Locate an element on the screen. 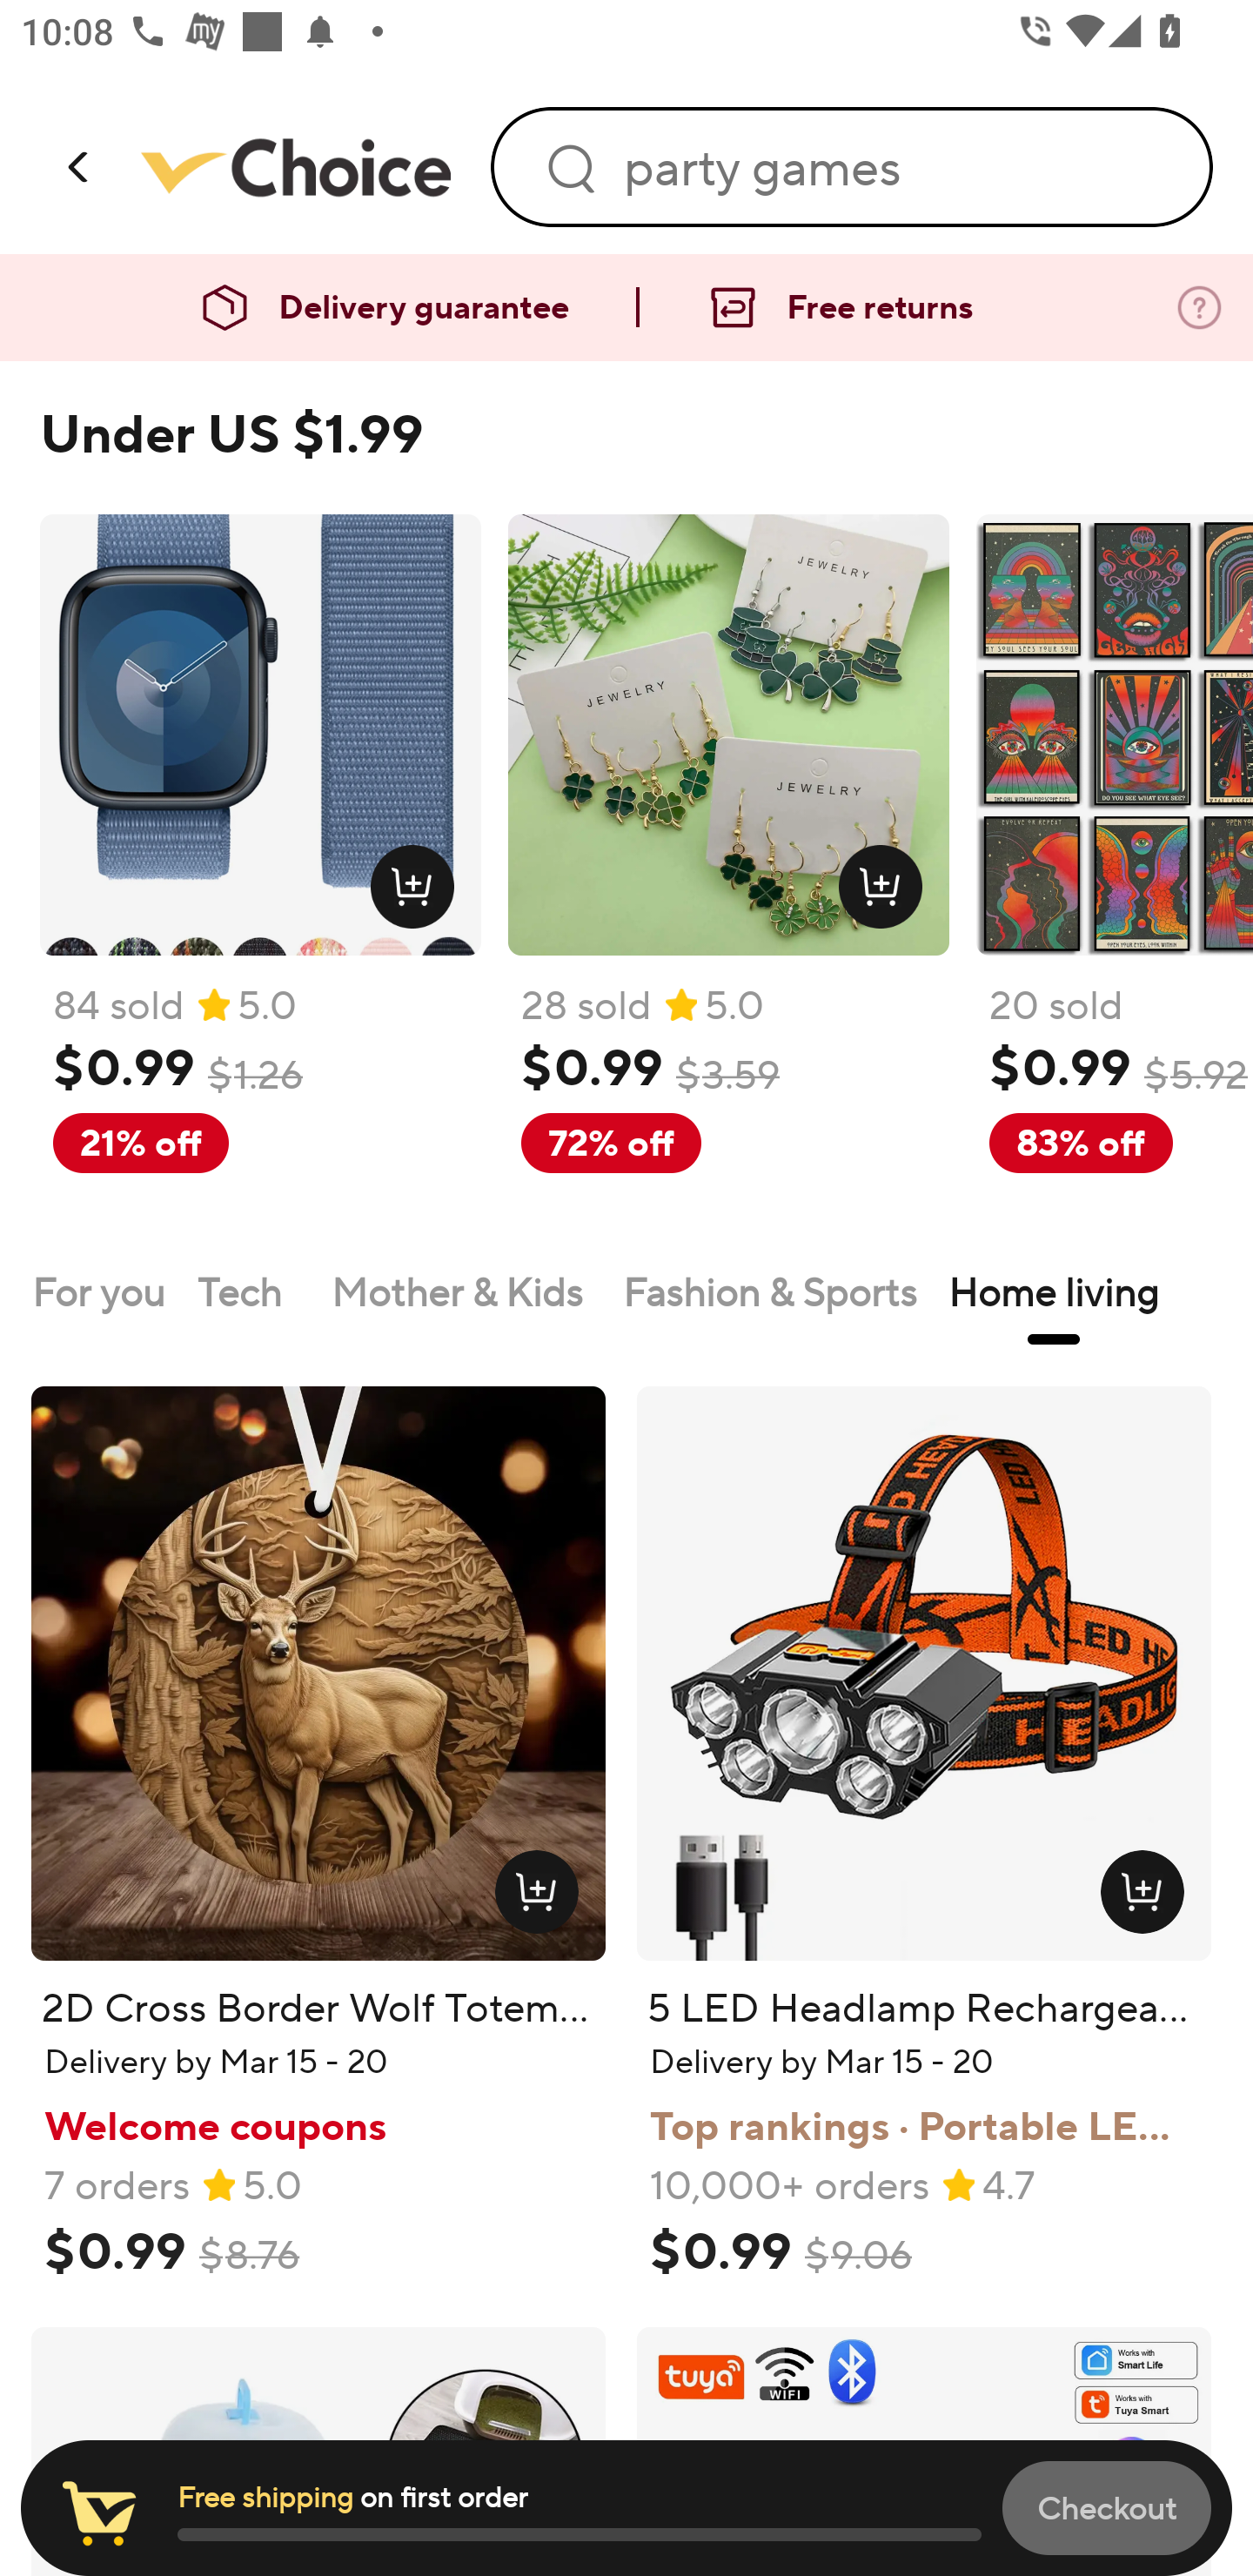 The height and width of the screenshot is (2576, 1253).  is located at coordinates (80, 165).